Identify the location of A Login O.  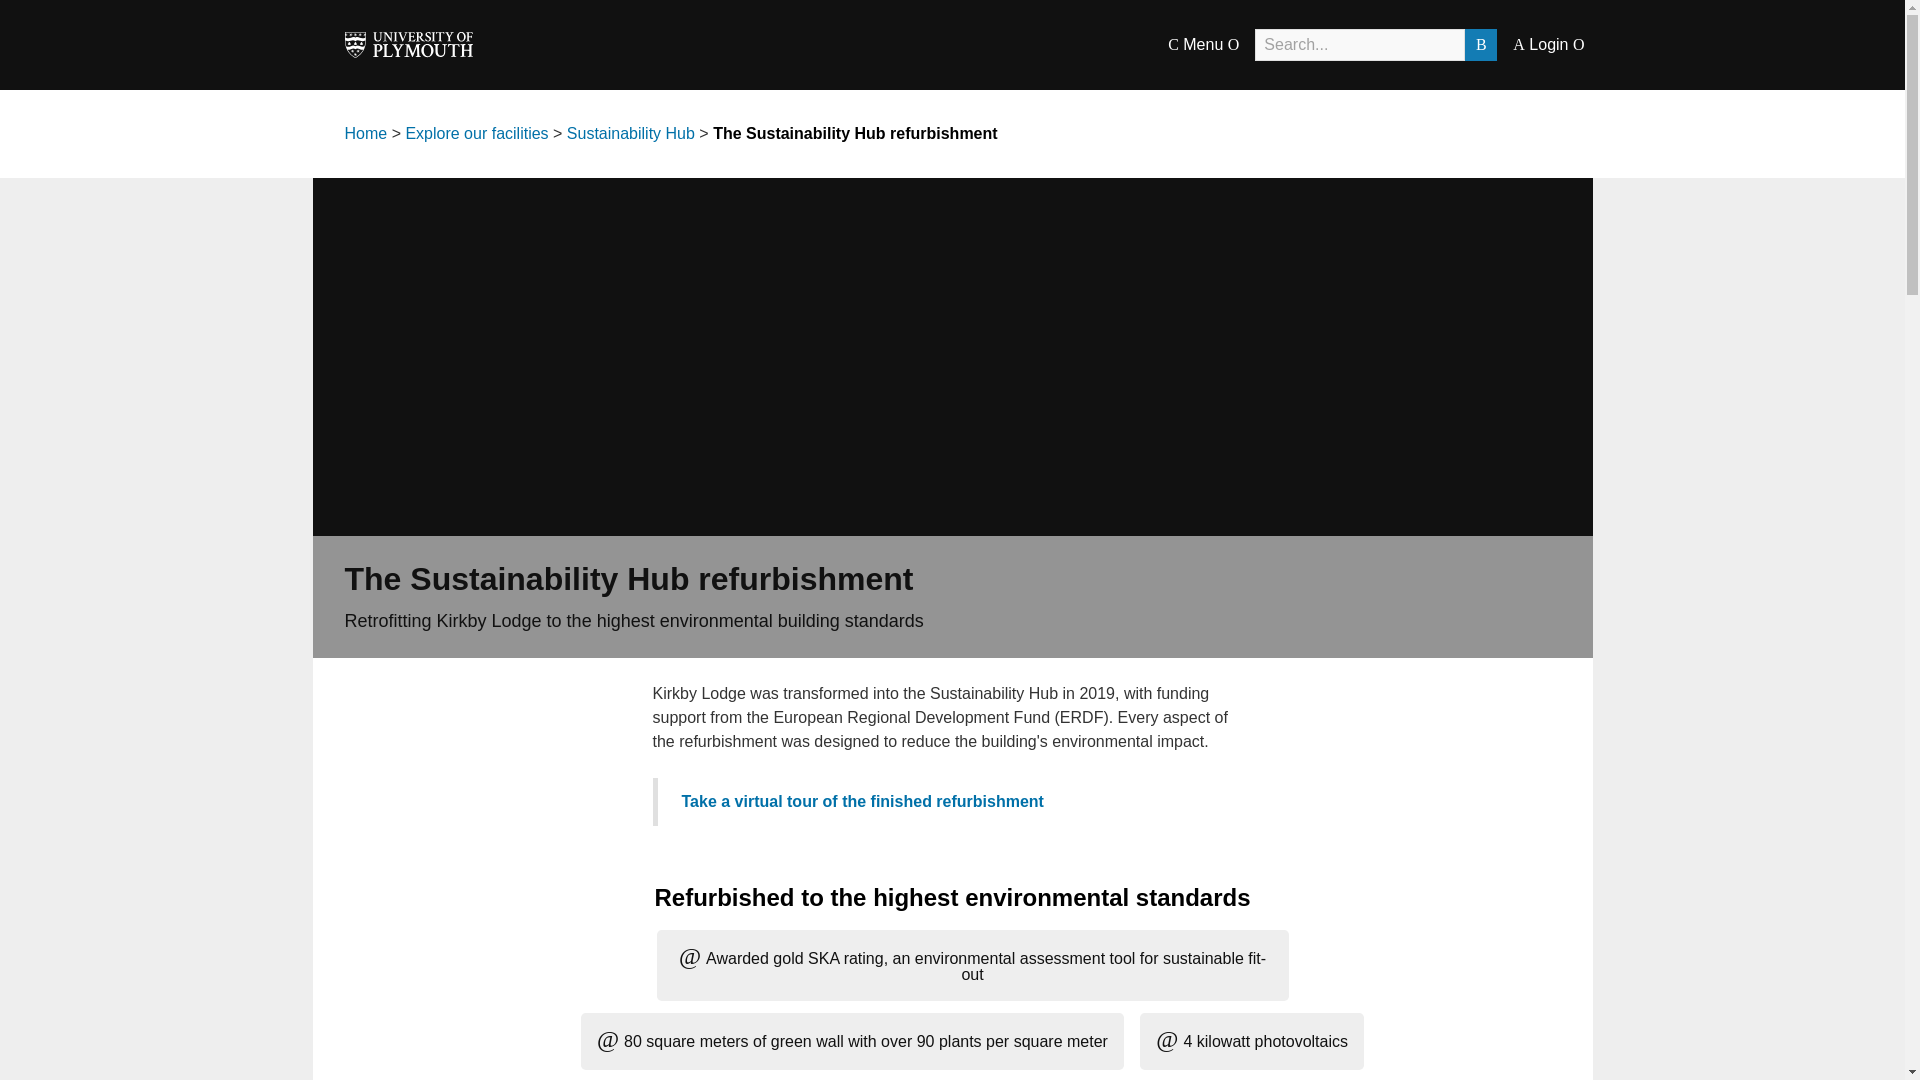
(1548, 44).